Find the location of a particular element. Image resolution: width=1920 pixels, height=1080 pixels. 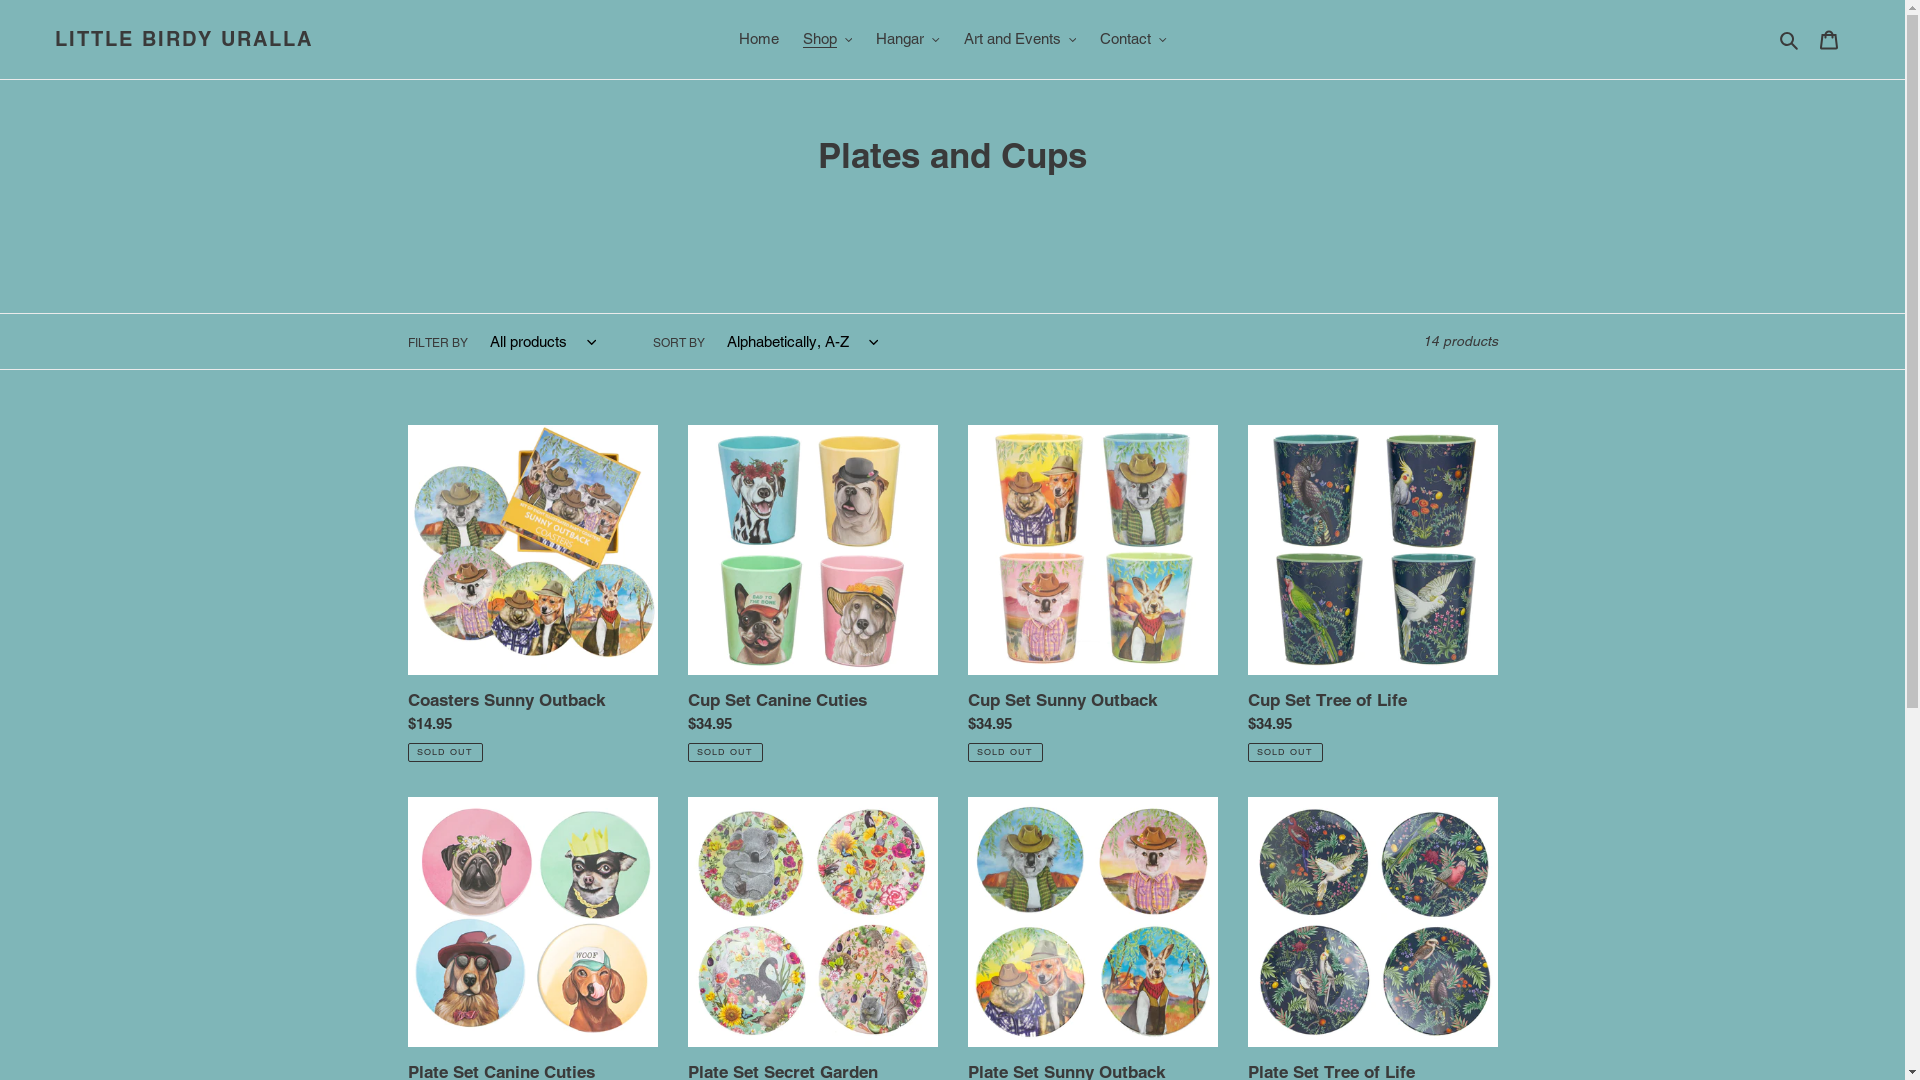

Contact is located at coordinates (1134, 40).